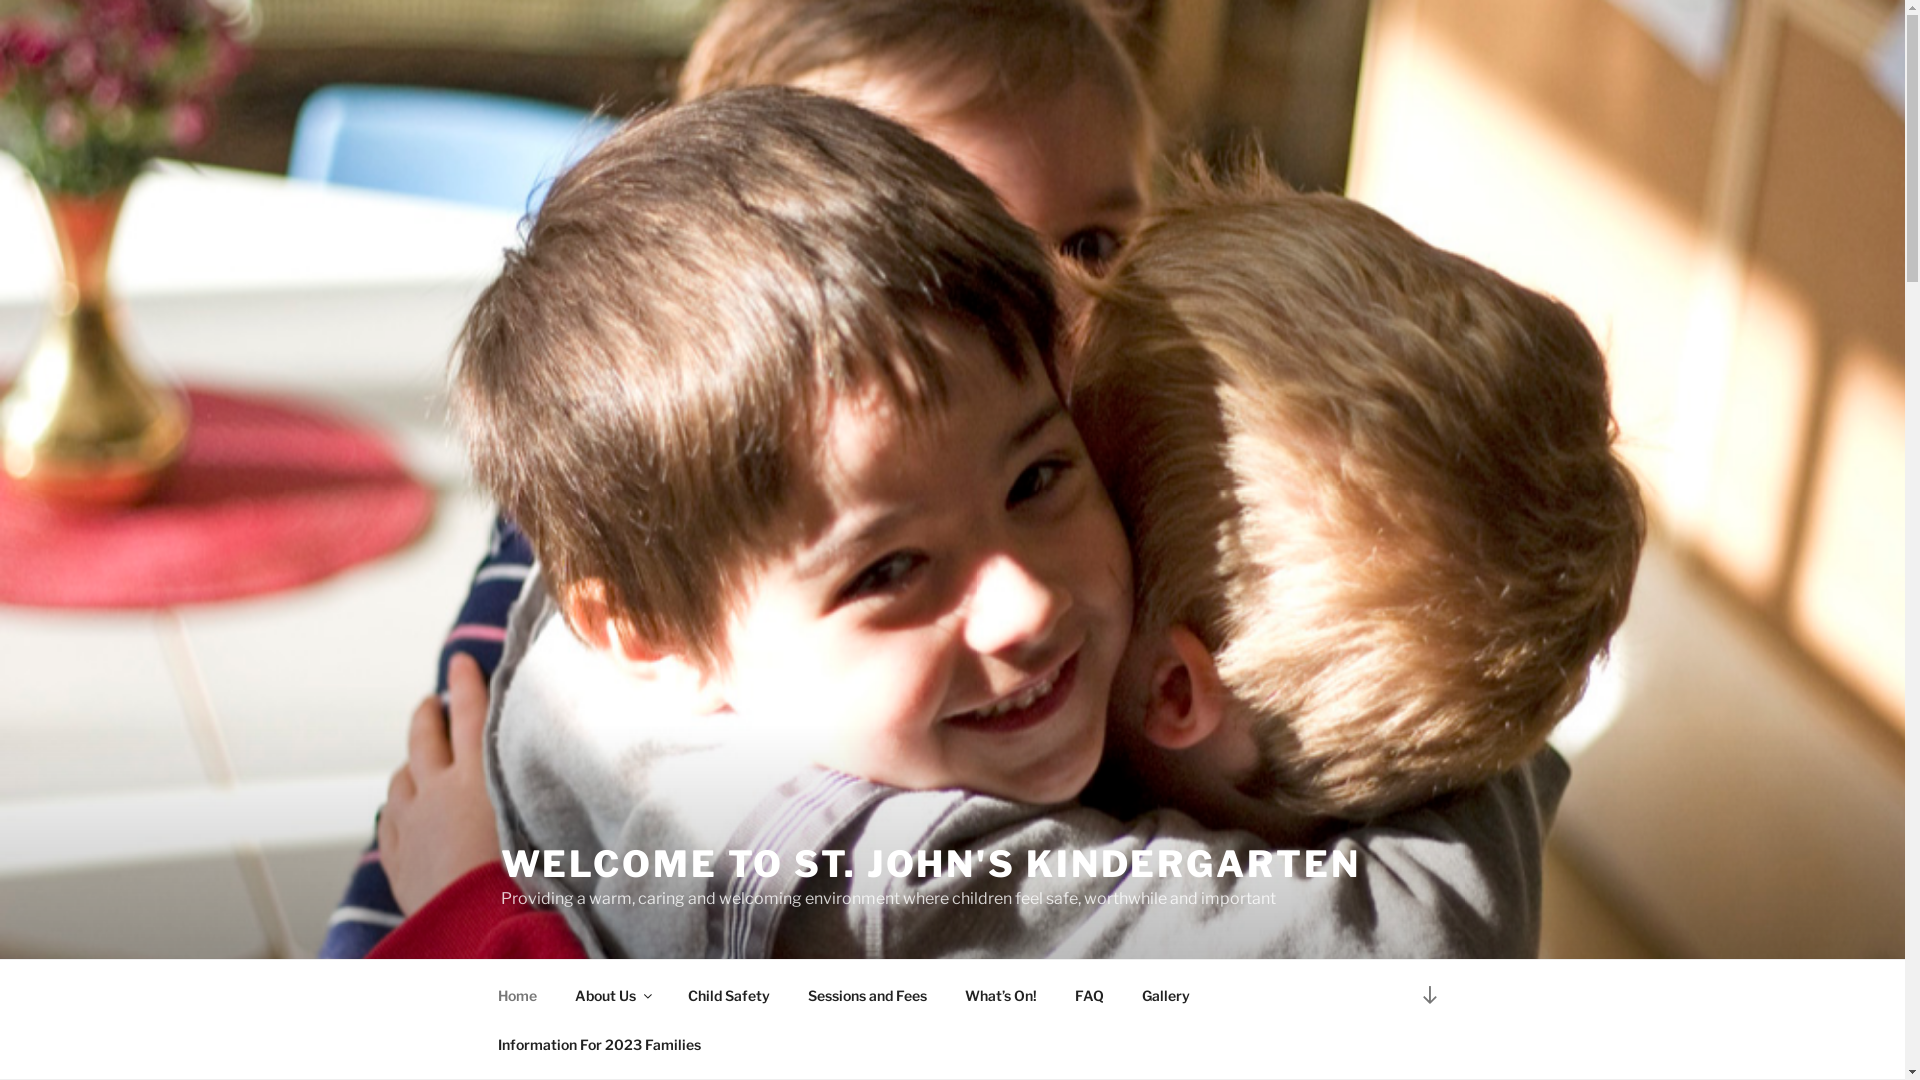 This screenshot has height=1080, width=1920. Describe the element at coordinates (1090, 994) in the screenshot. I see `FAQ` at that location.